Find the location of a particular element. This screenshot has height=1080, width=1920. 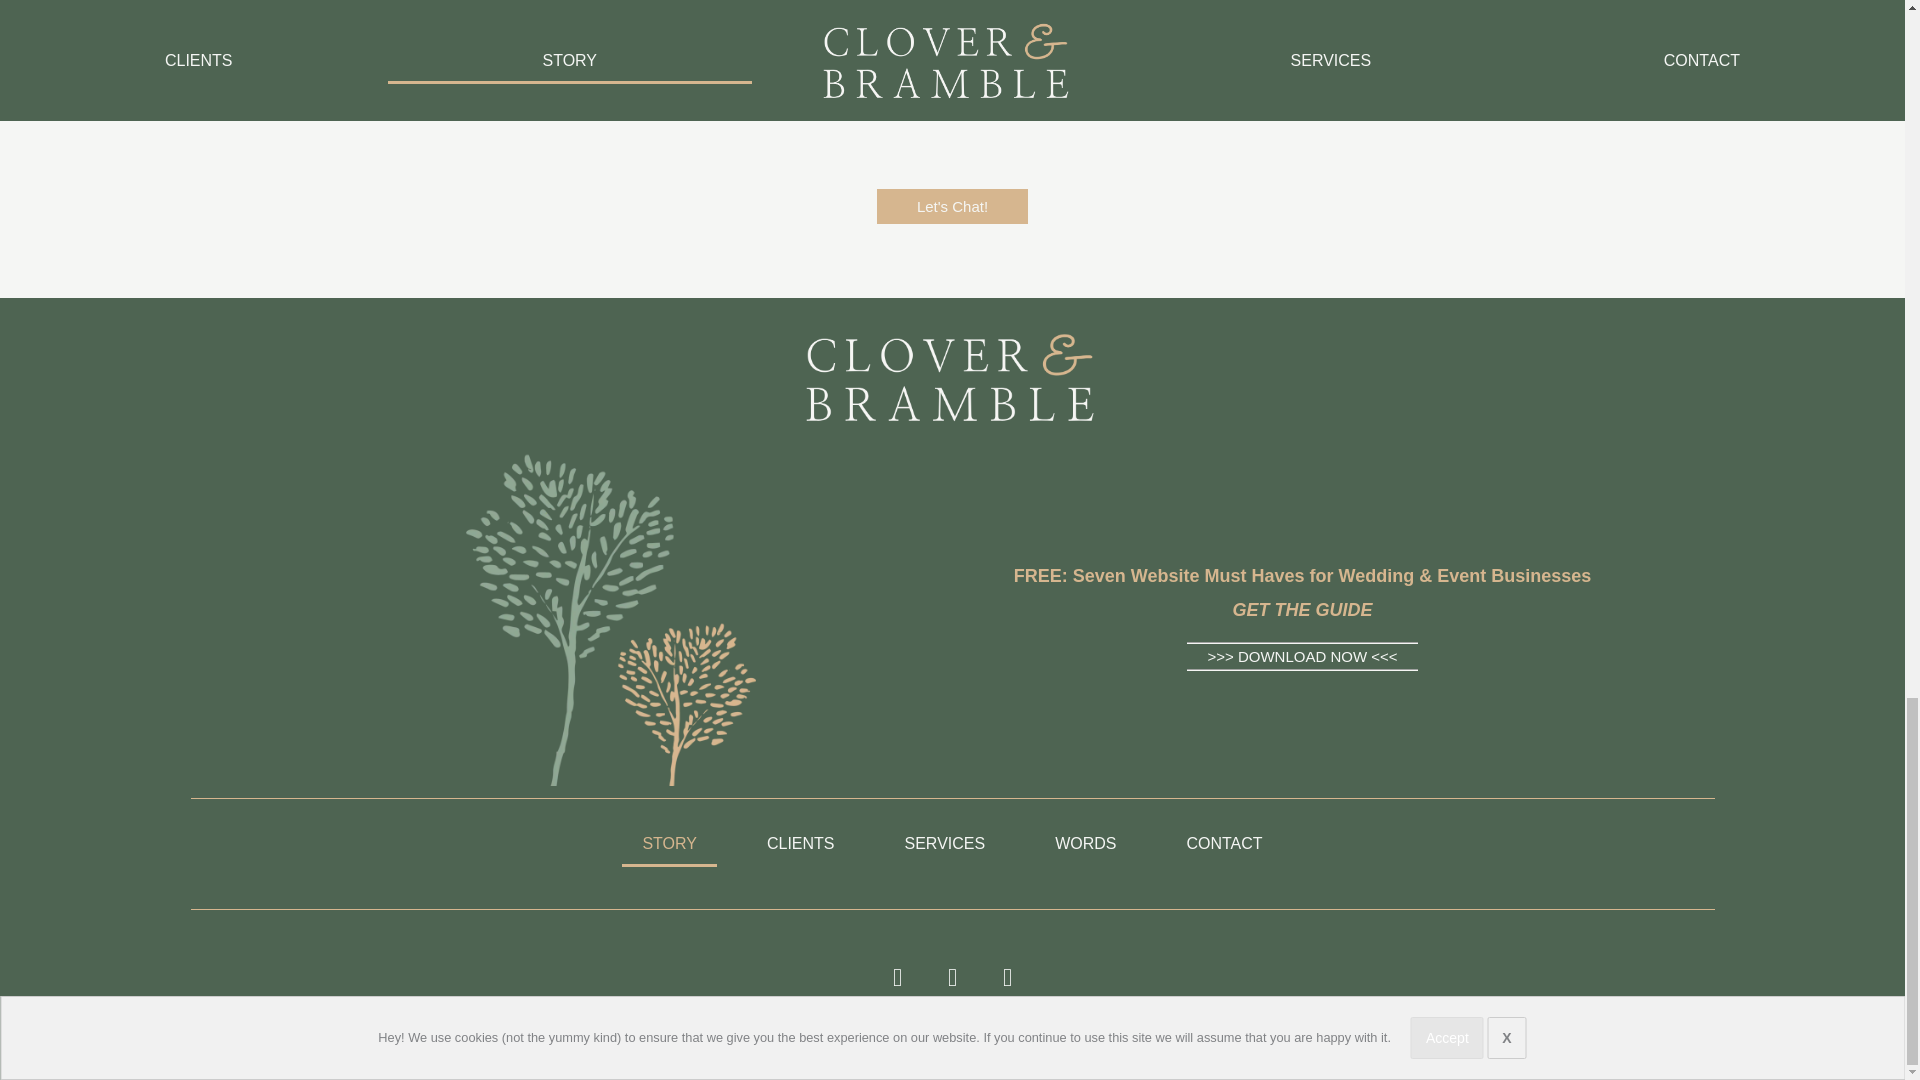

SERVICES is located at coordinates (946, 844).